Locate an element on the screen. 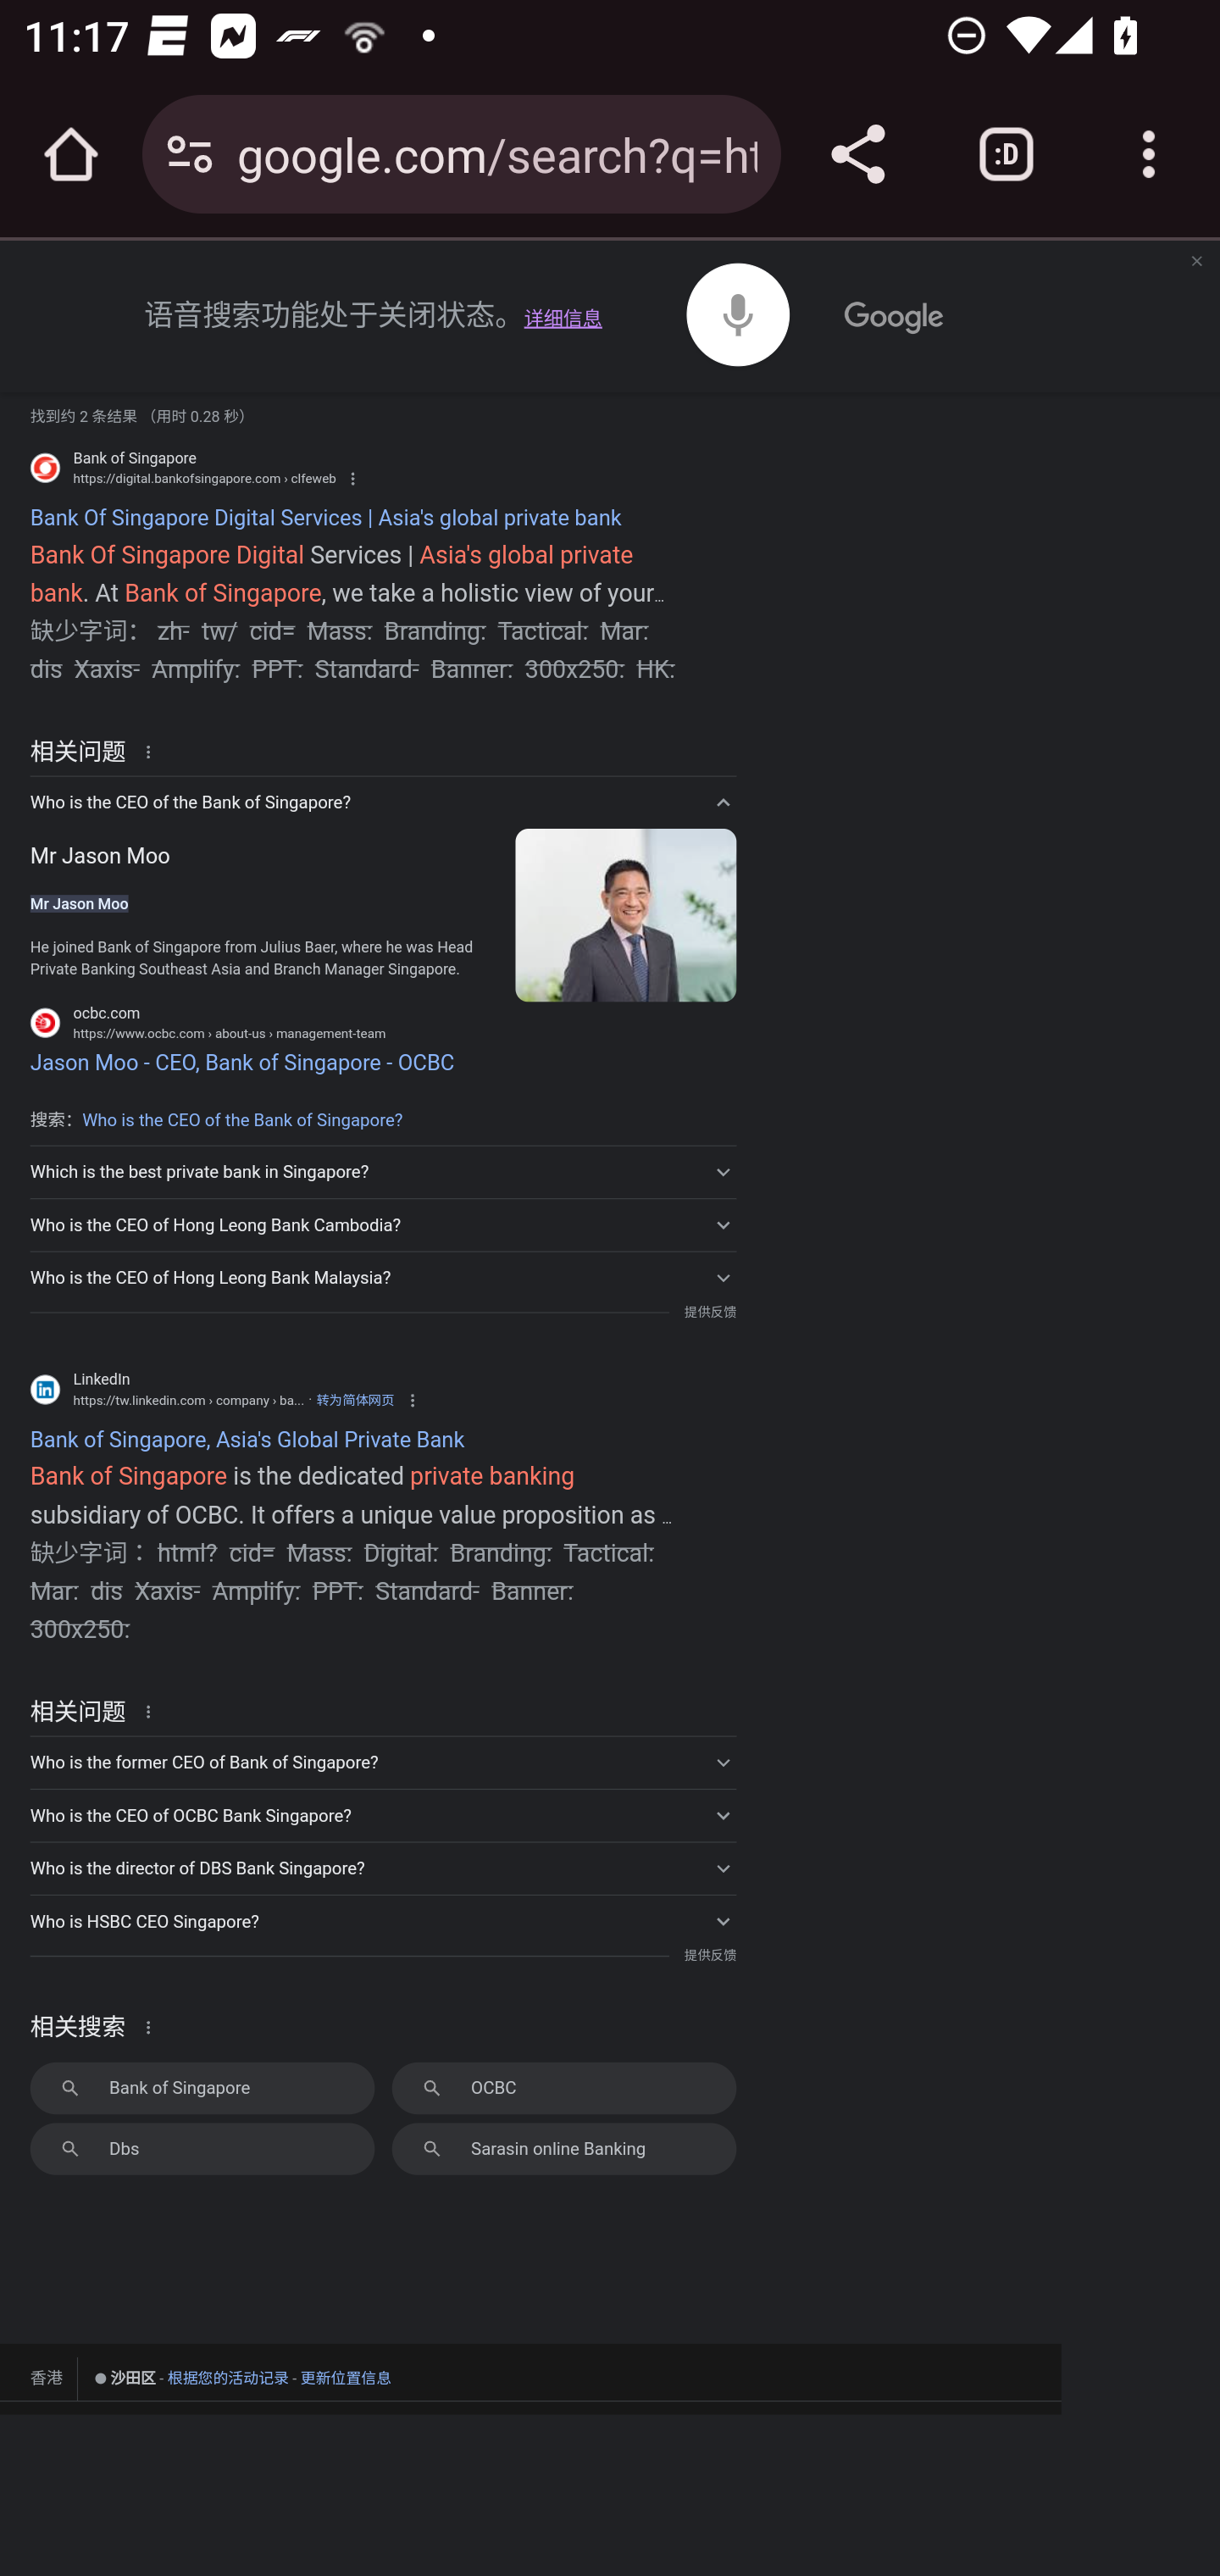 The image size is (1220, 2576). 沙田区  - 根据您的活动记录 is located at coordinates (191, 2379).